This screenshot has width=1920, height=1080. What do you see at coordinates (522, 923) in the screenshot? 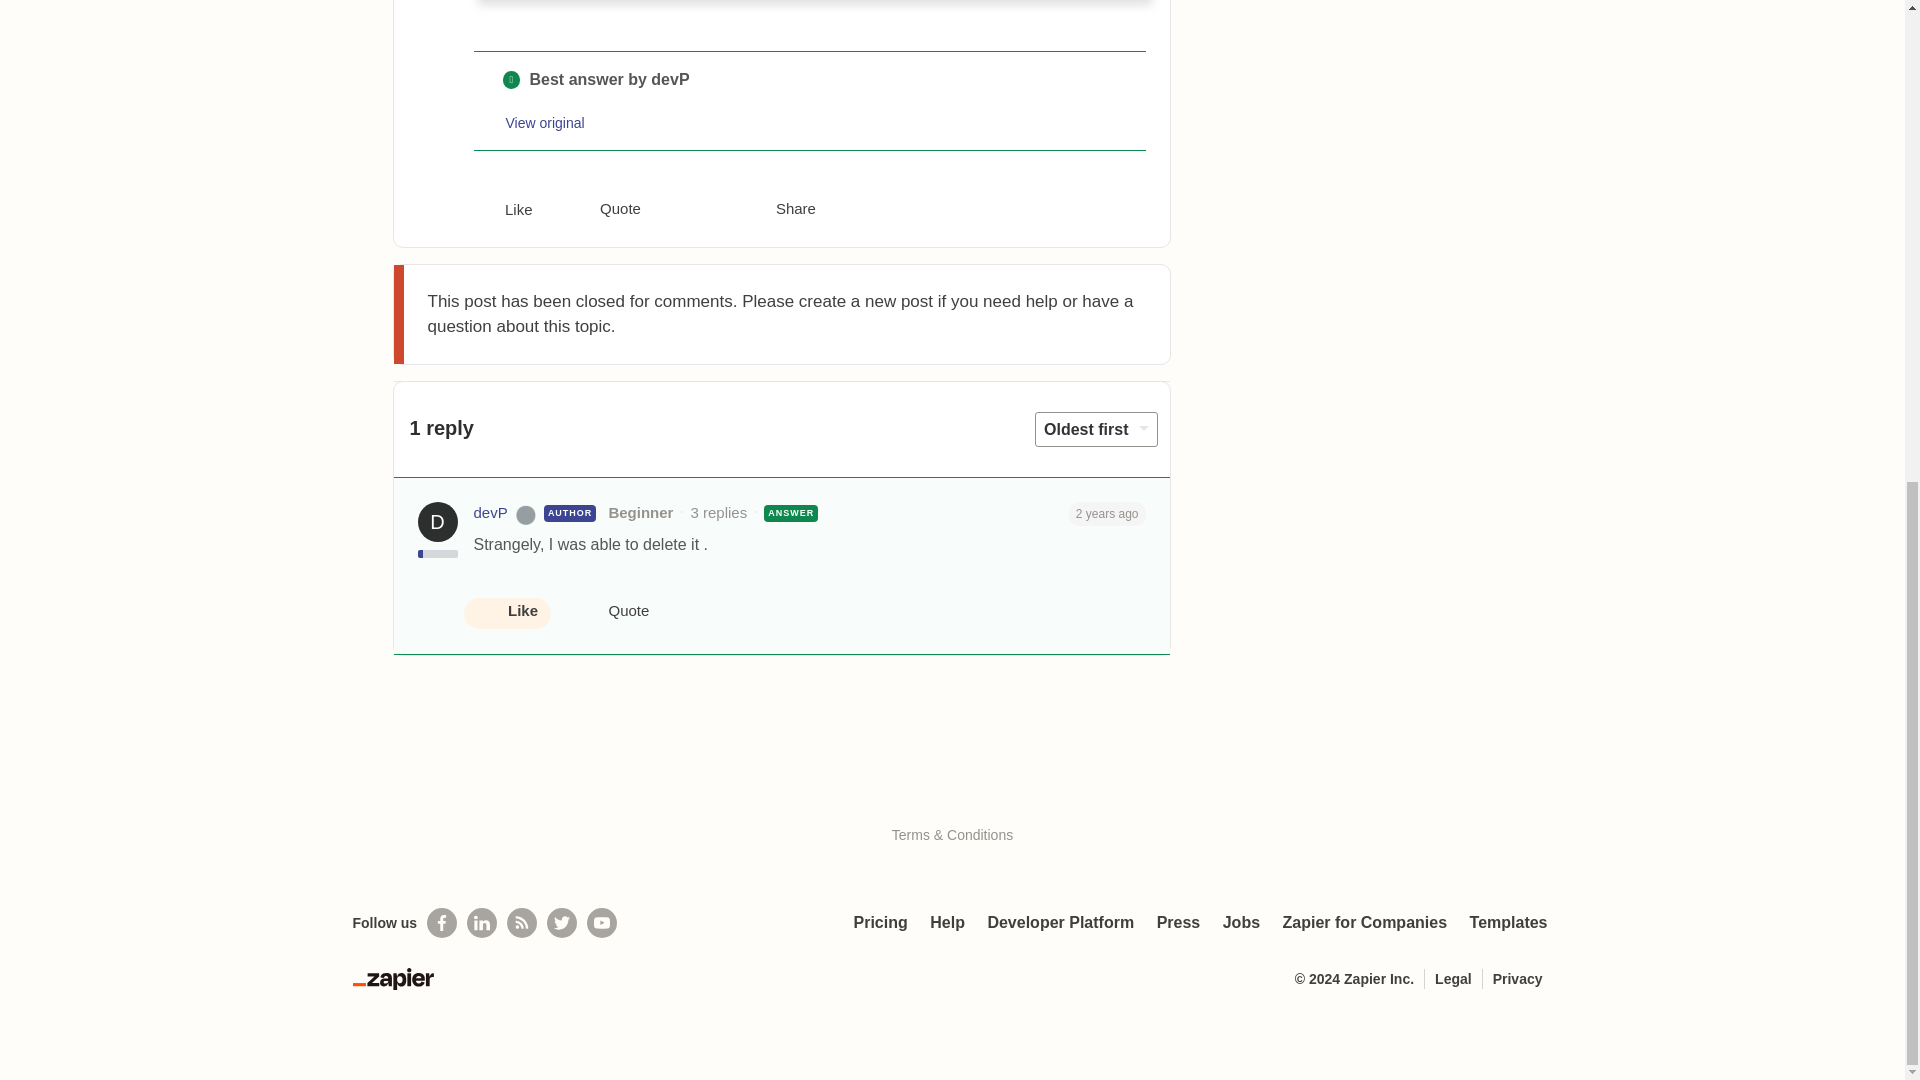
I see `Subscribe to our blog` at bounding box center [522, 923].